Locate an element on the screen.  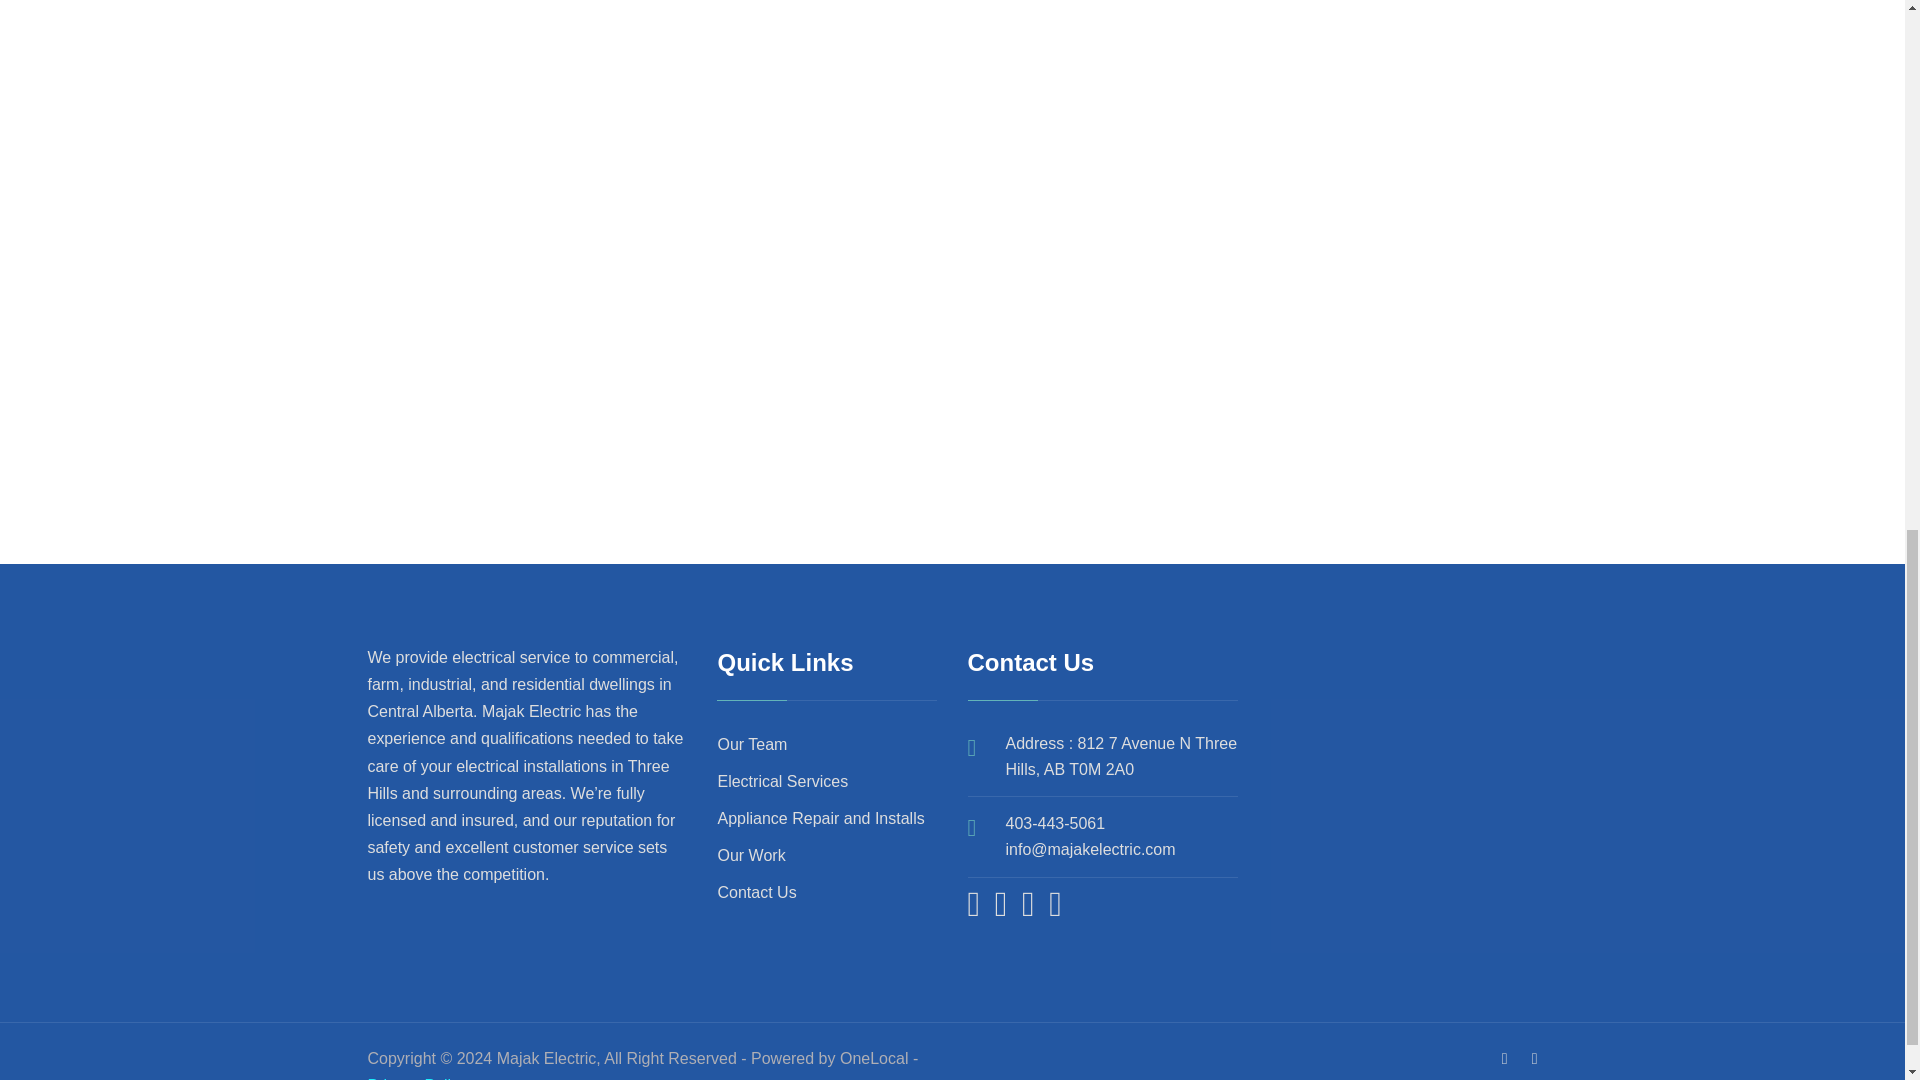
Contact Us is located at coordinates (756, 892).